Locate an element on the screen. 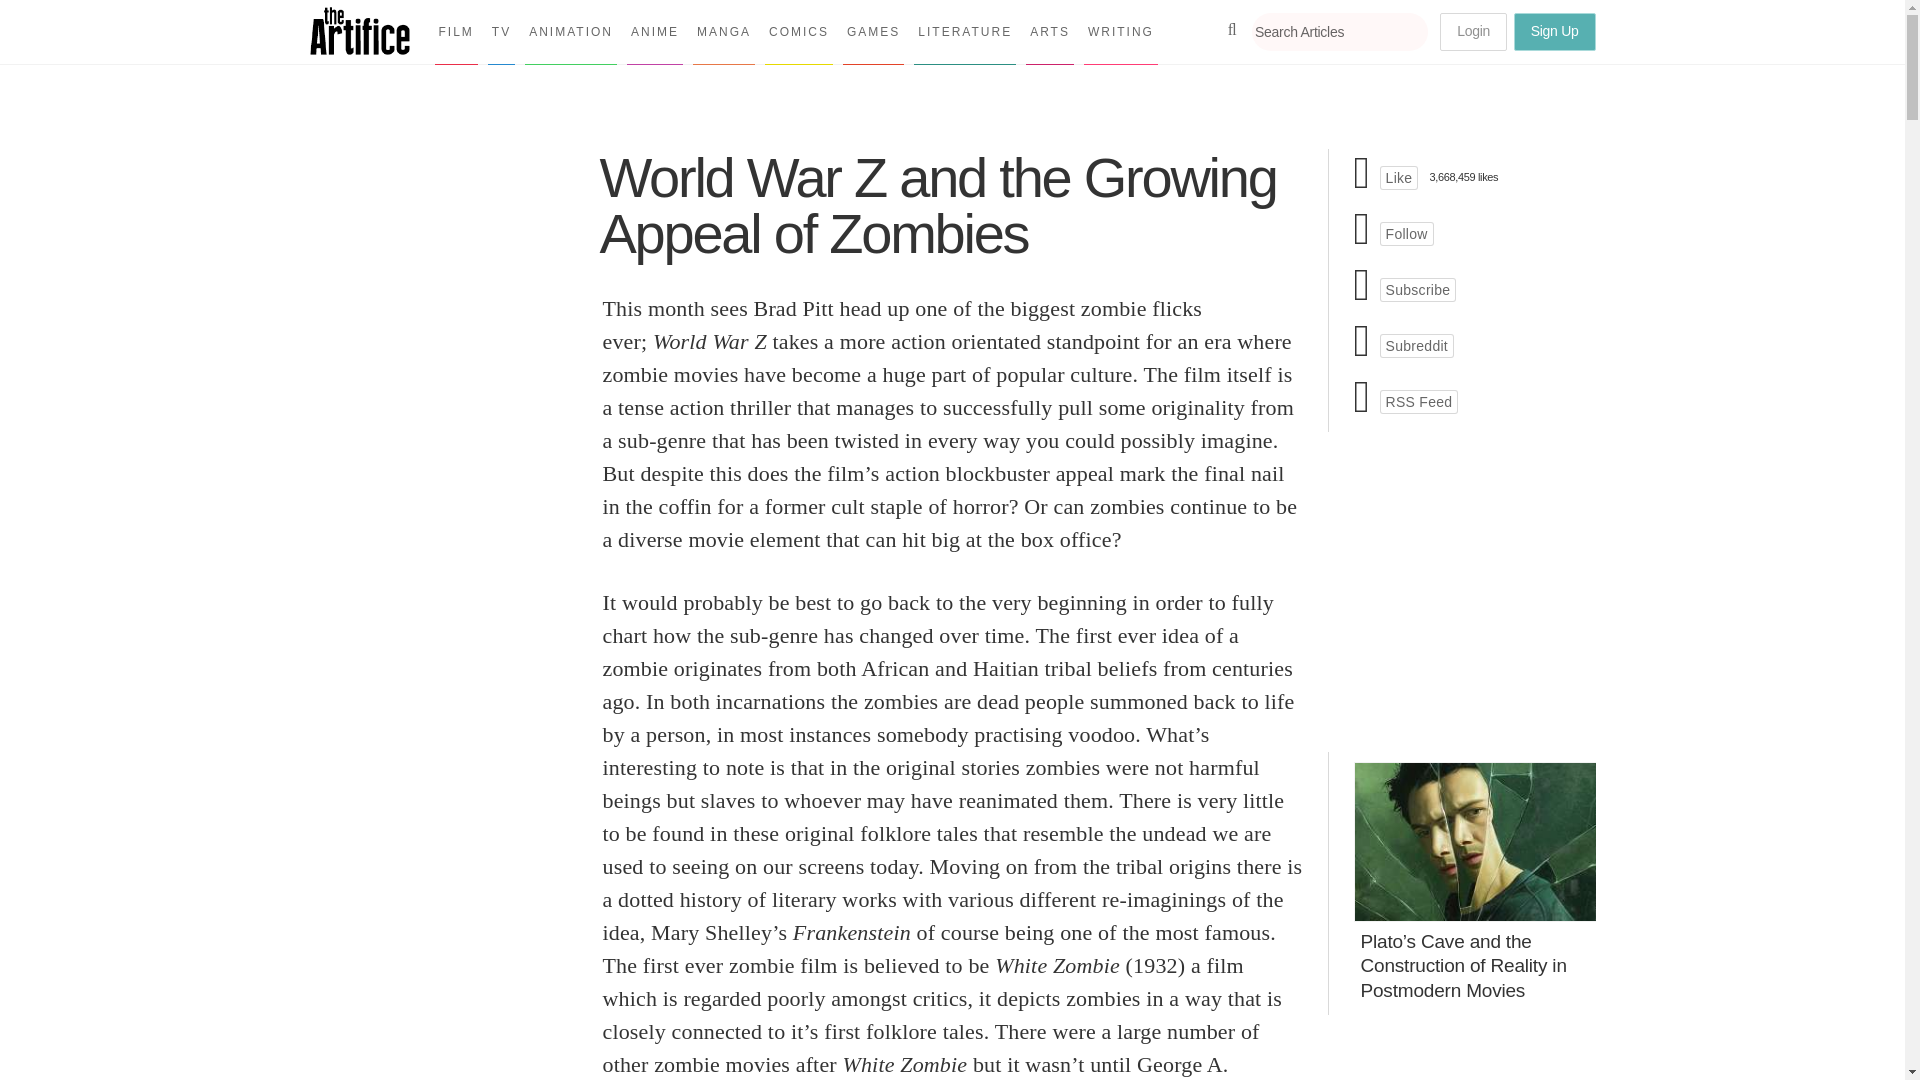  ANIME is located at coordinates (655, 32).